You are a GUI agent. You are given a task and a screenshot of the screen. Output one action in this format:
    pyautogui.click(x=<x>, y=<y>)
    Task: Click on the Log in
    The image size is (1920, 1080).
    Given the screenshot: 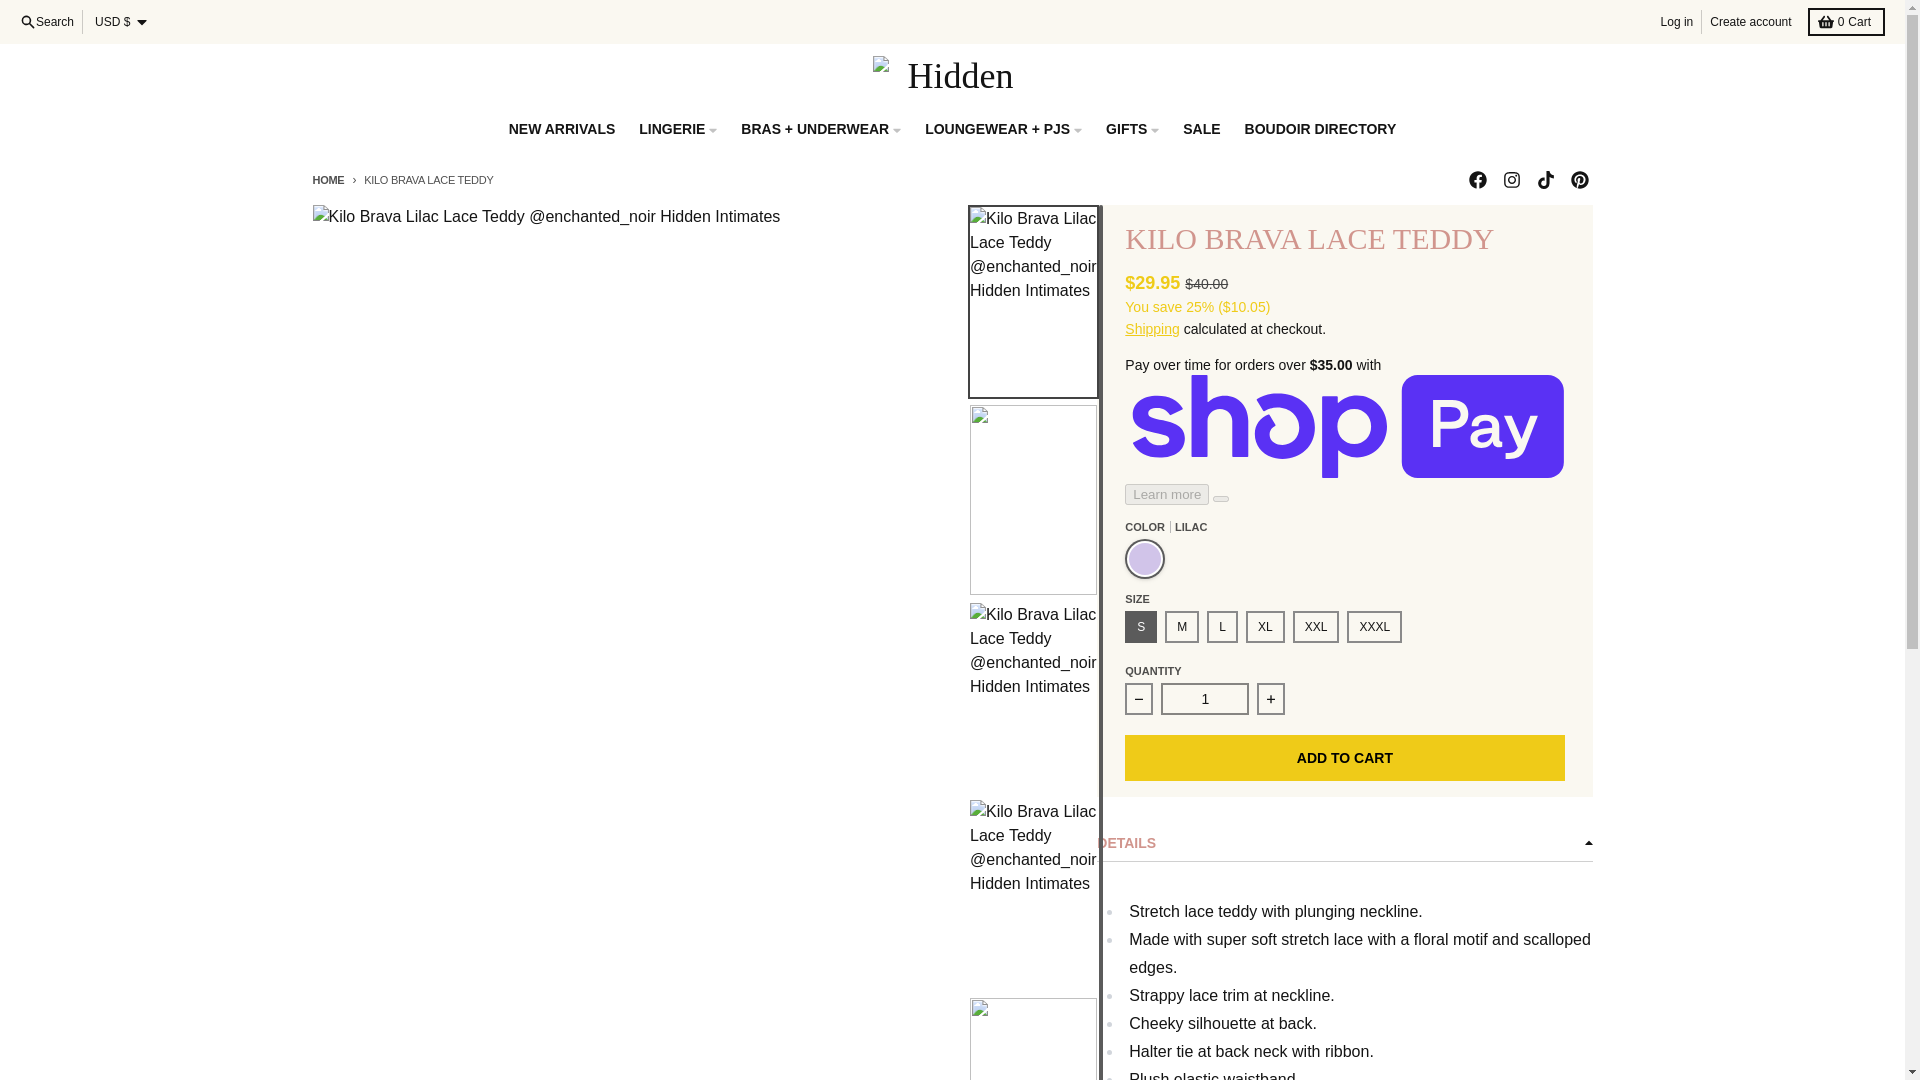 What is the action you would take?
    pyautogui.click(x=1677, y=21)
    